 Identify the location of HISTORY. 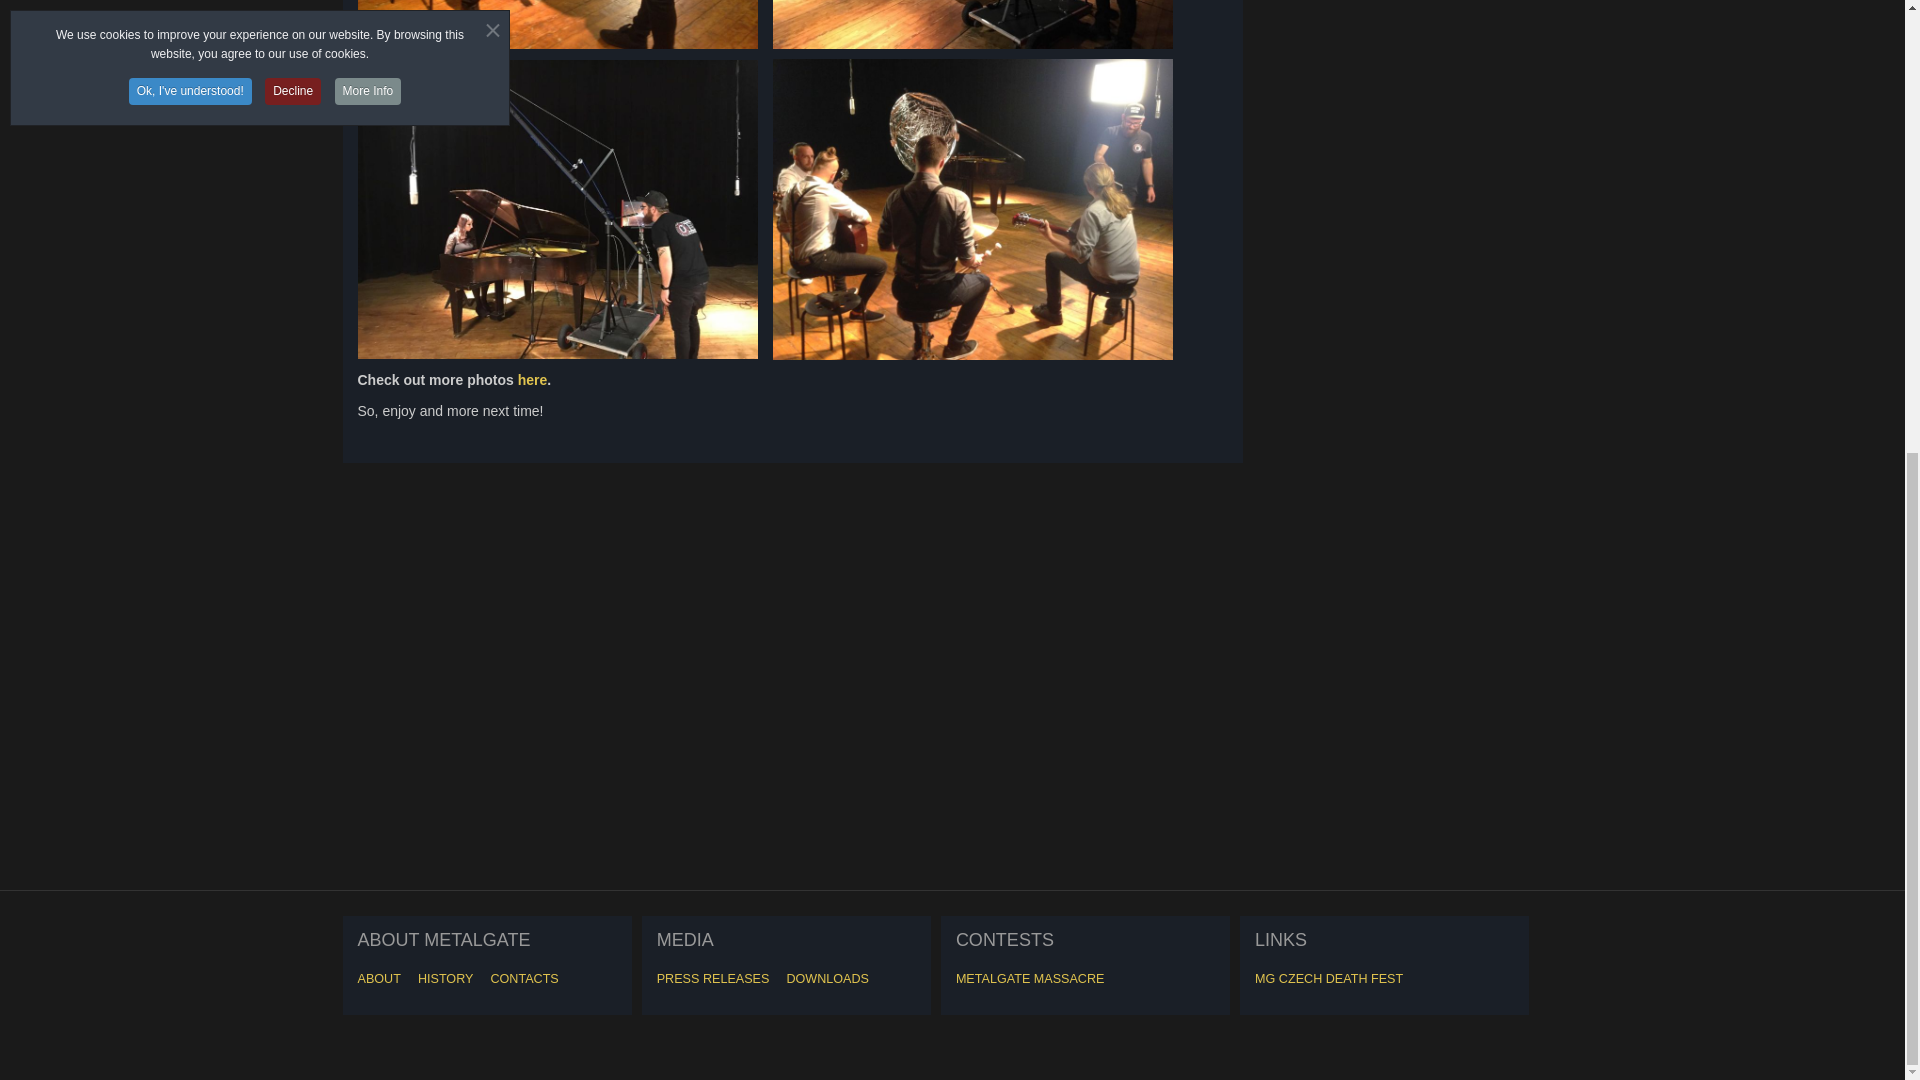
(446, 979).